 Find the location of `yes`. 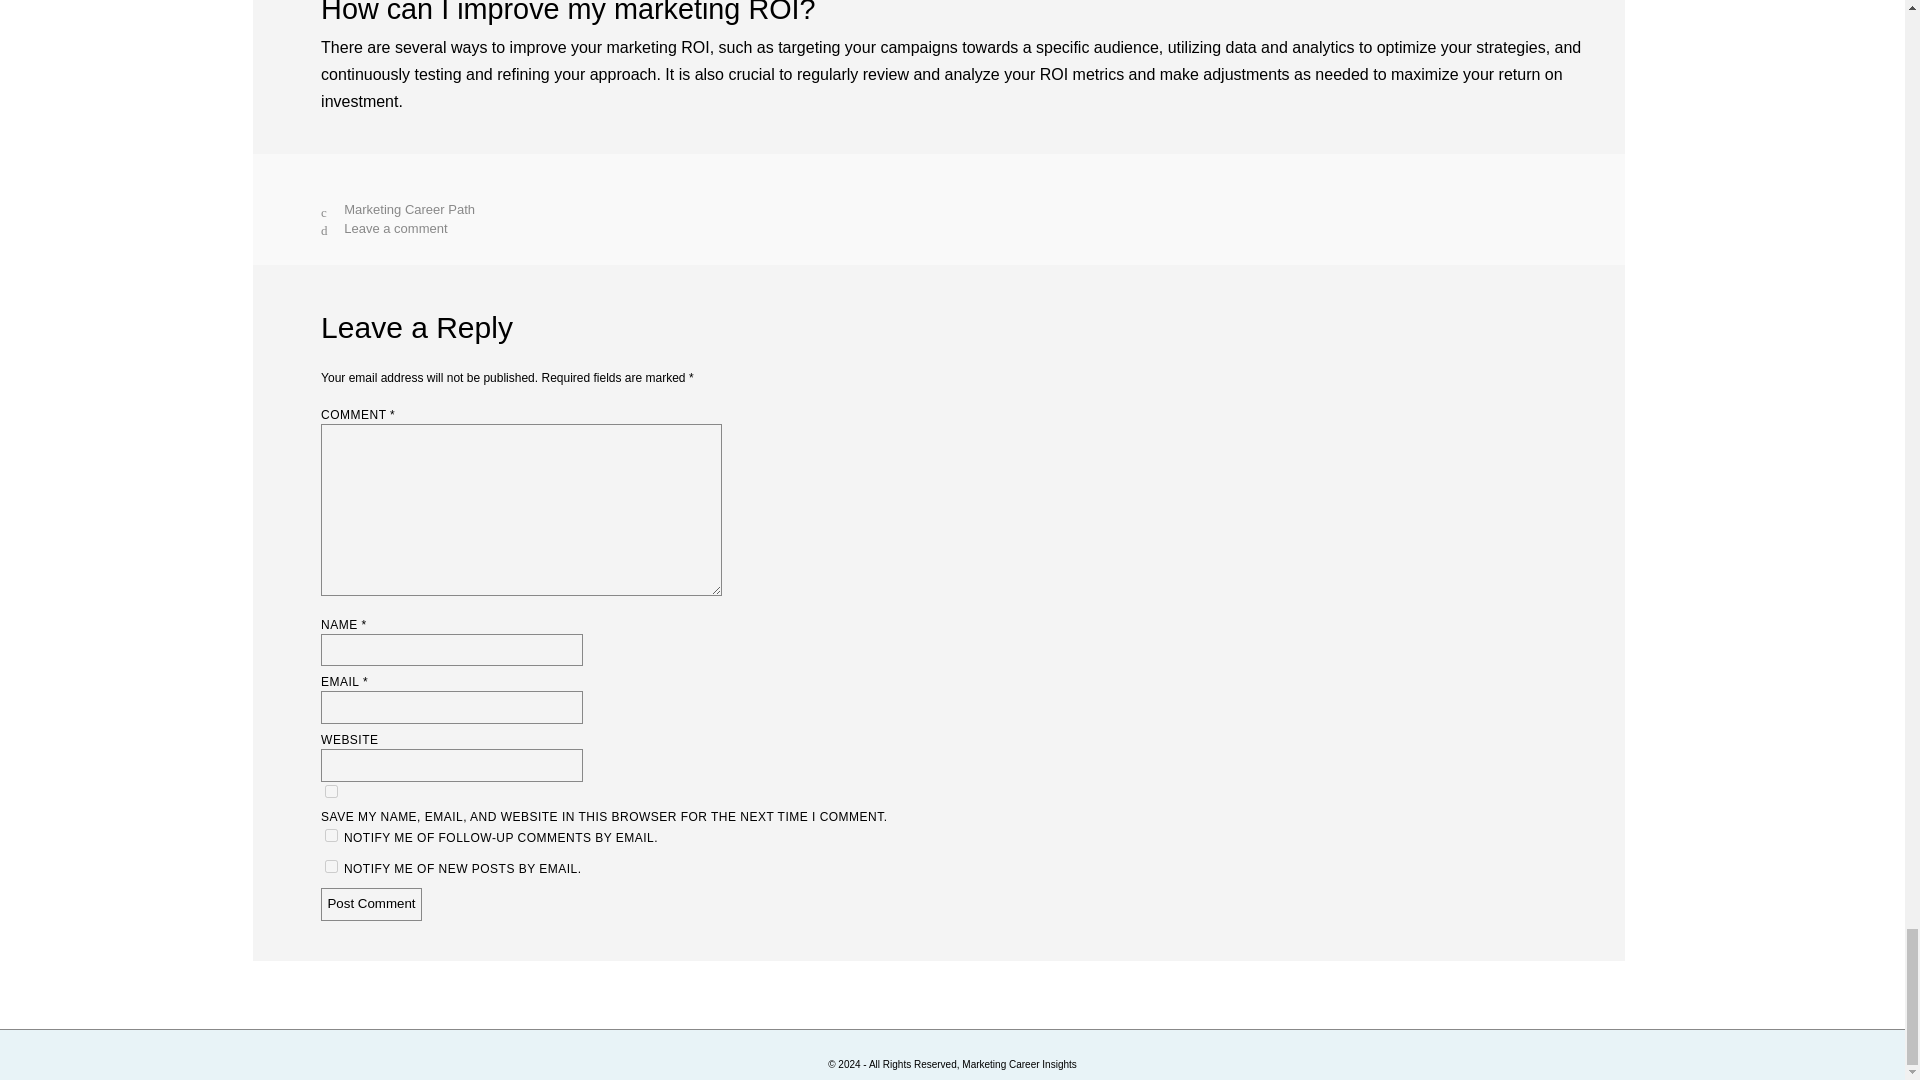

yes is located at coordinates (330, 792).